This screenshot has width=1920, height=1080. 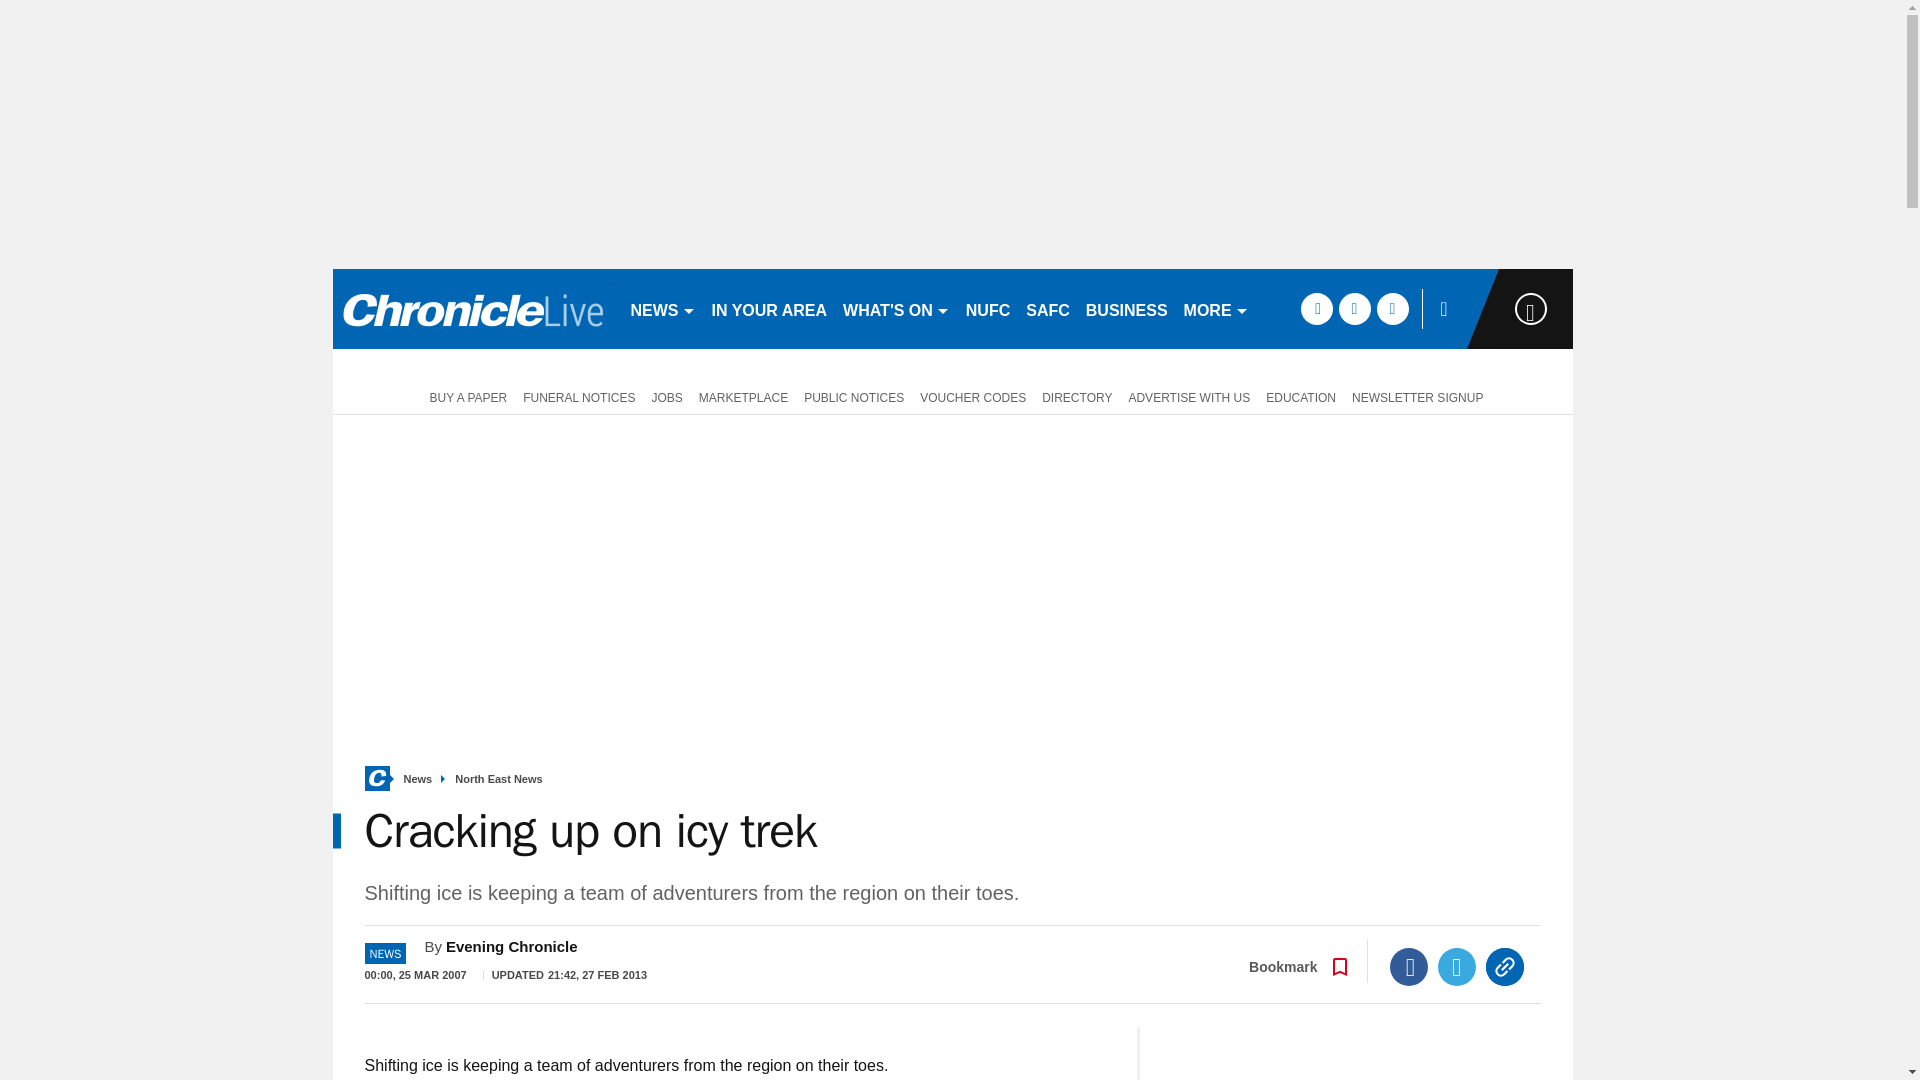 I want to click on instagram, so click(x=1392, y=308).